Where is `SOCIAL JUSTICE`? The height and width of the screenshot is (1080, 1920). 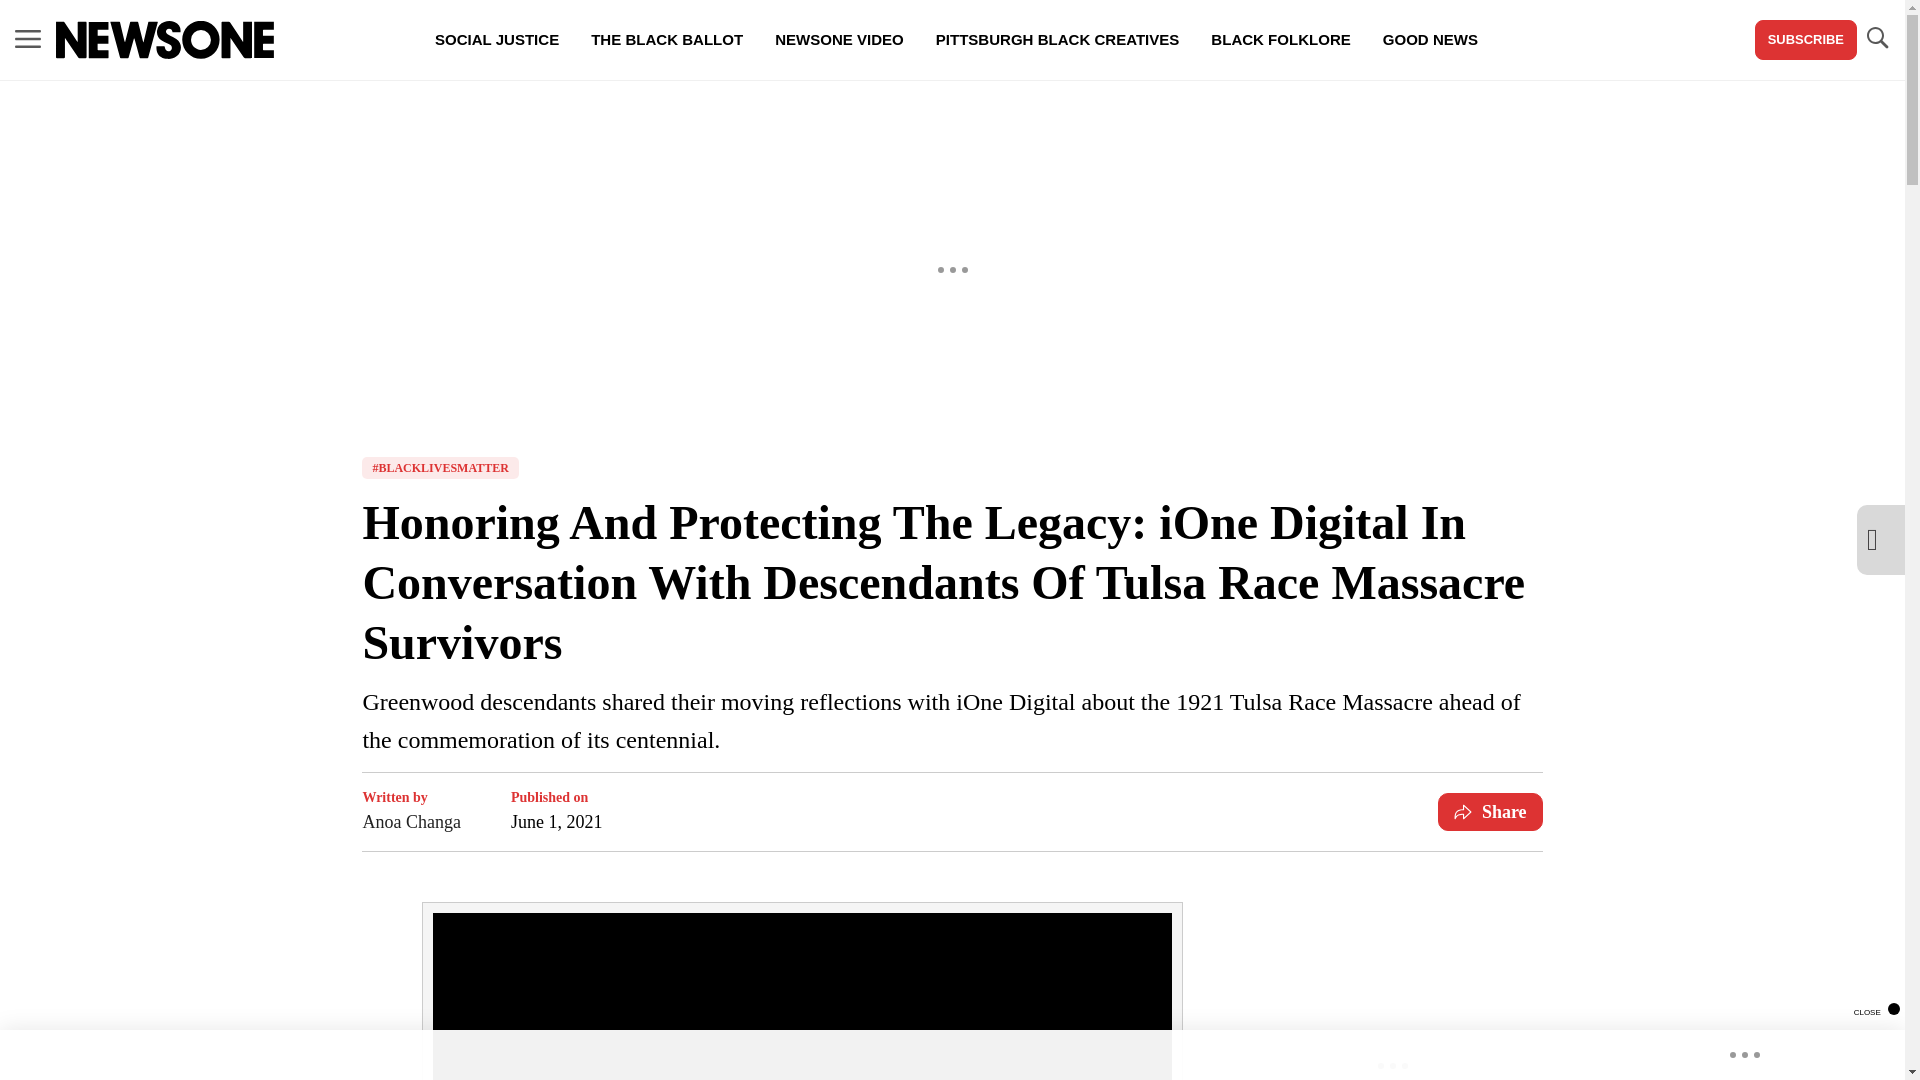
SOCIAL JUSTICE is located at coordinates (496, 40).